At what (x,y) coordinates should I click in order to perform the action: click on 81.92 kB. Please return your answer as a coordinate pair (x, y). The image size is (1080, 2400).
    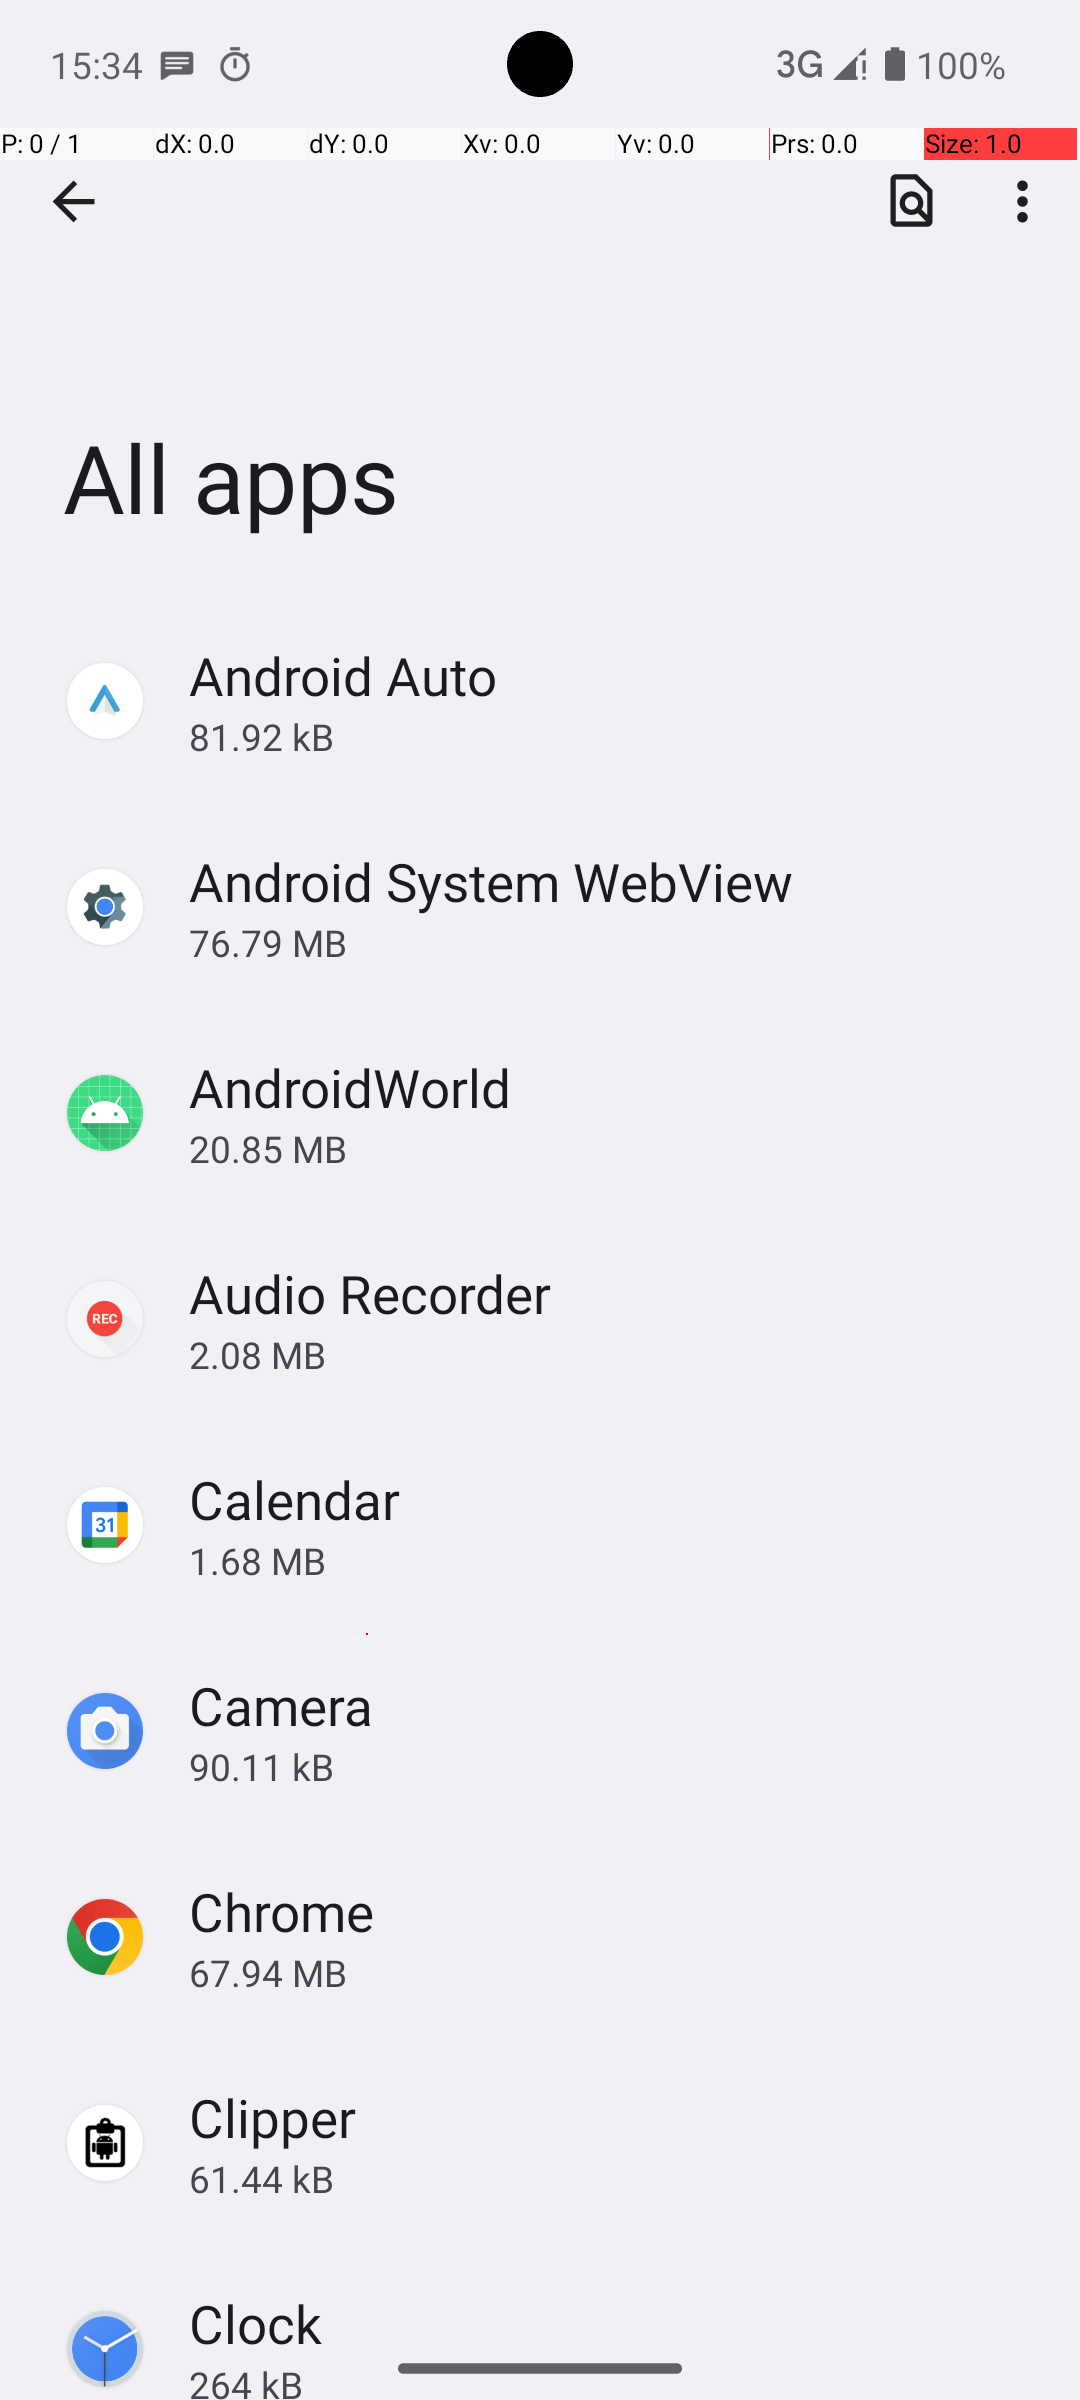
    Looking at the image, I should click on (614, 736).